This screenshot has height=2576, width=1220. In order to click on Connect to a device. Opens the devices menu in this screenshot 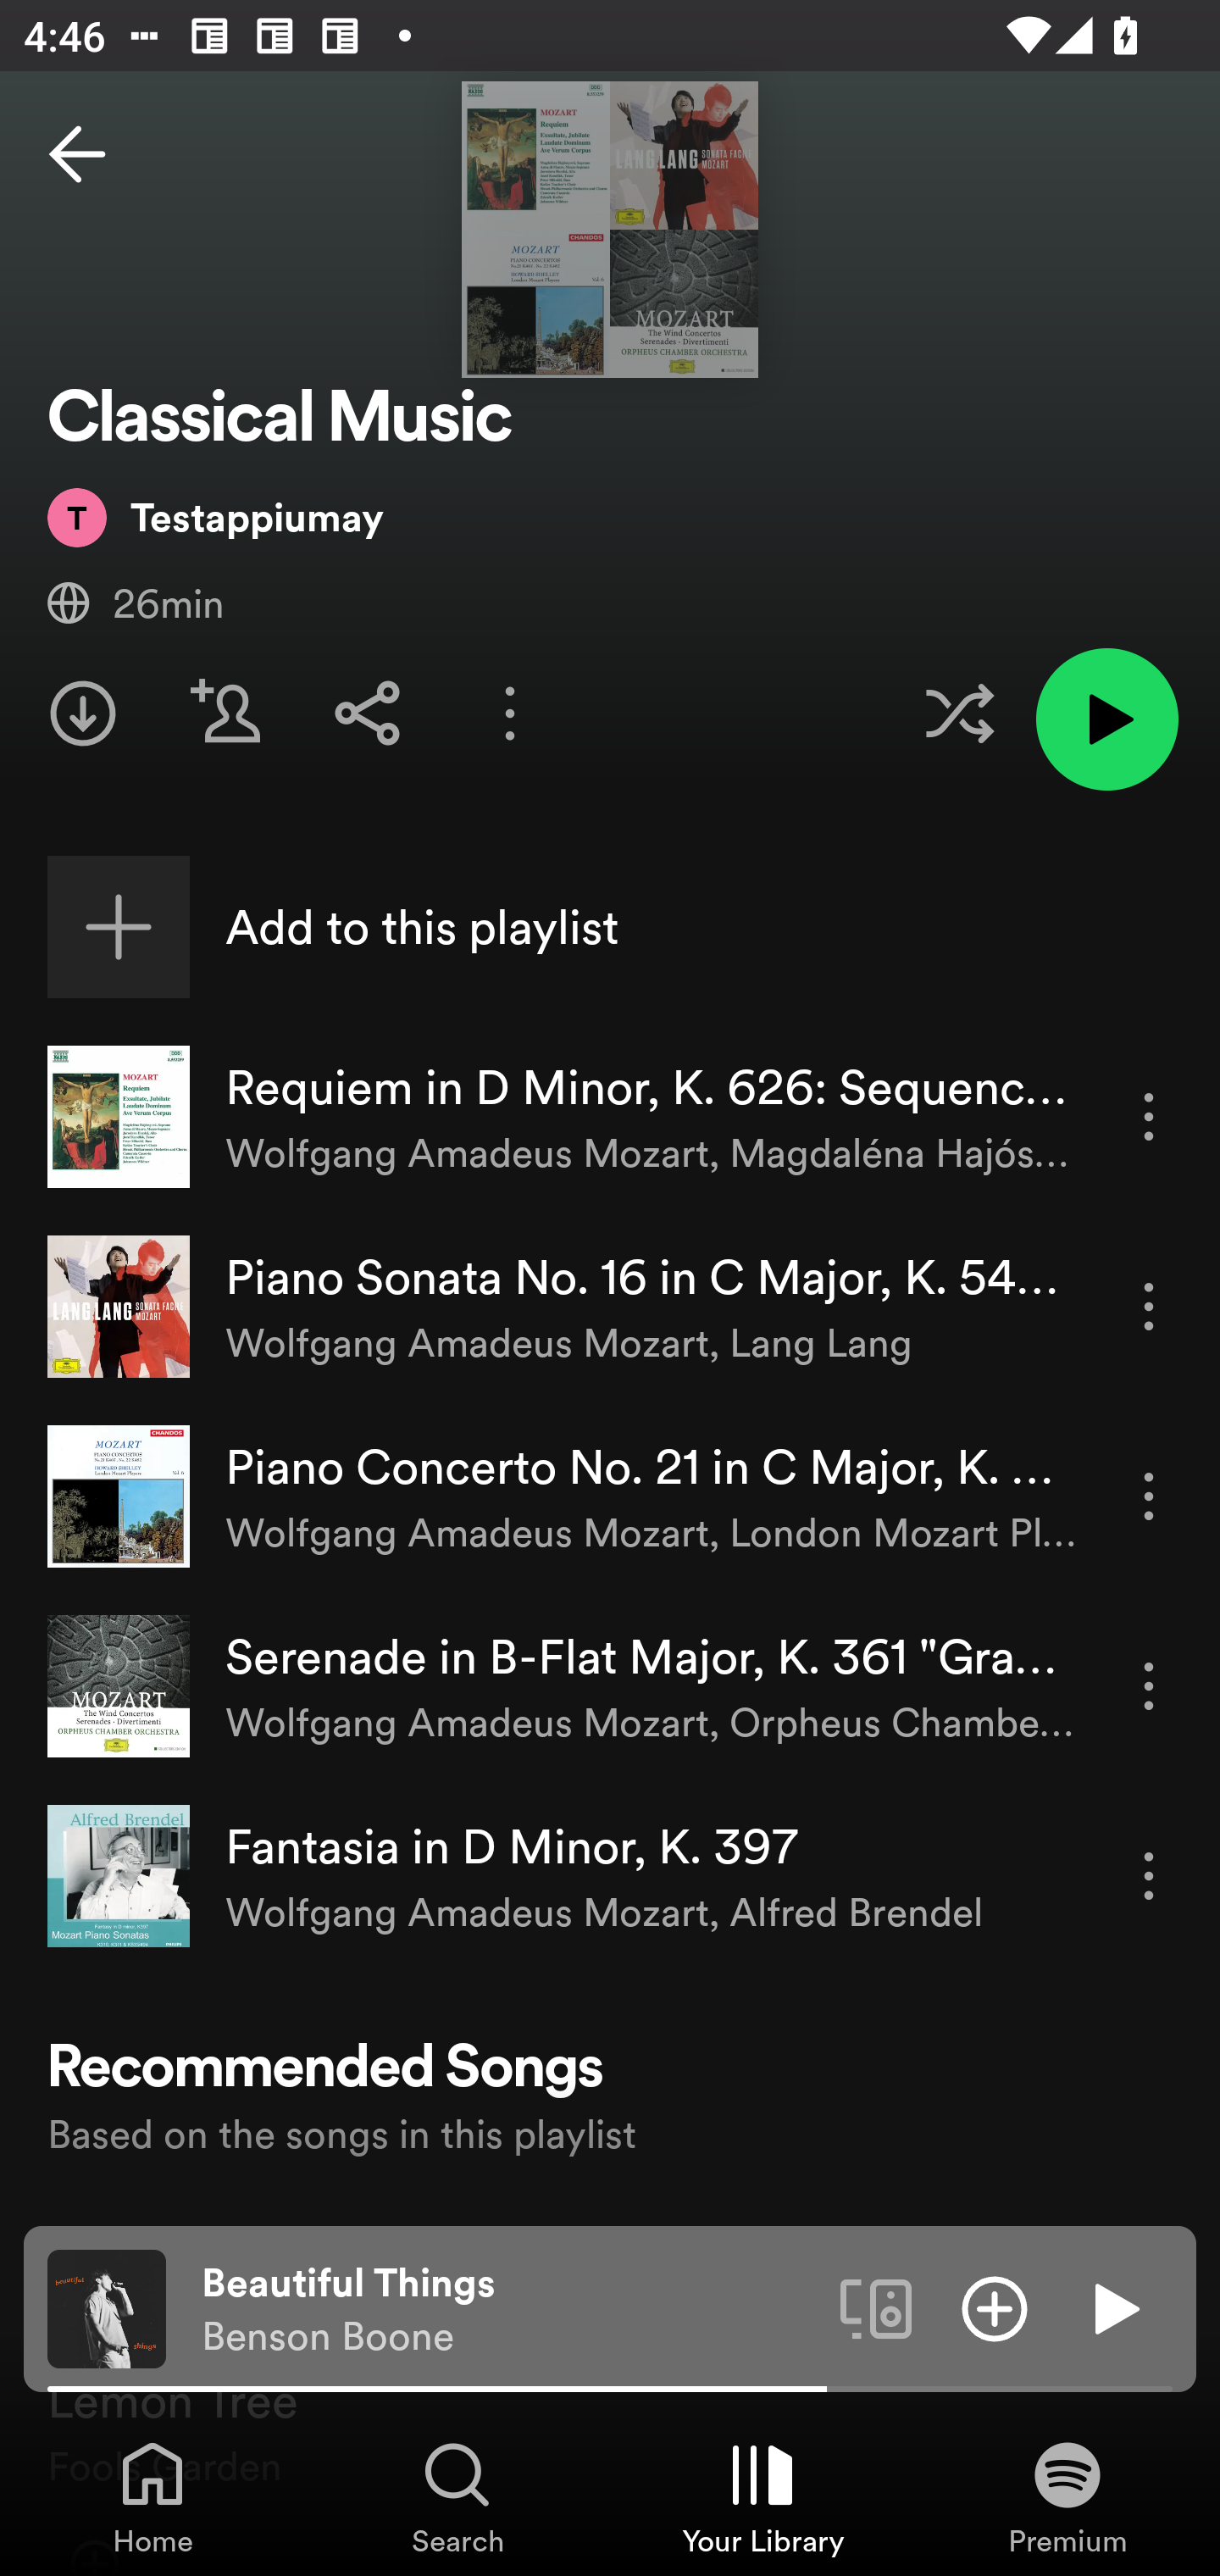, I will do `click(876, 2307)`.